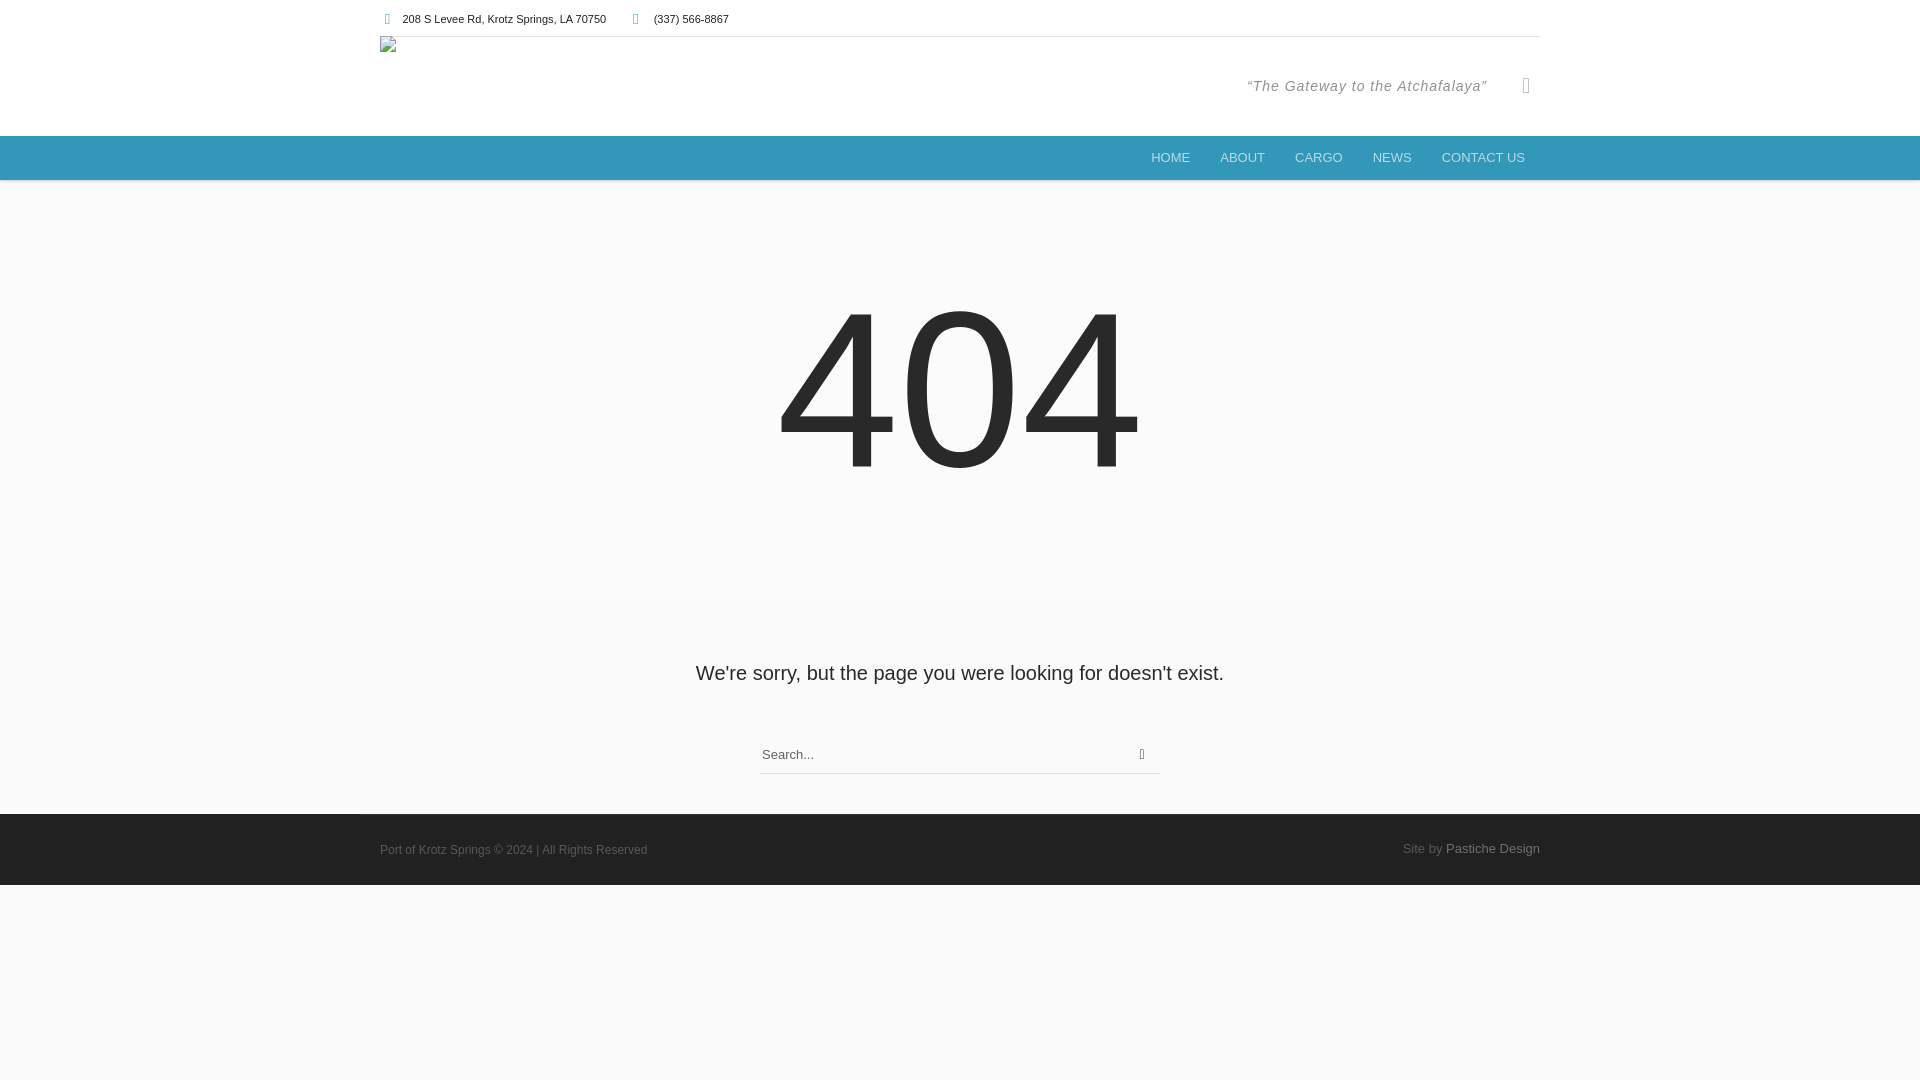 Image resolution: width=1920 pixels, height=1080 pixels. What do you see at coordinates (504, 18) in the screenshot?
I see `208 S Levee Rd, Krotz Springs, LA 70750` at bounding box center [504, 18].